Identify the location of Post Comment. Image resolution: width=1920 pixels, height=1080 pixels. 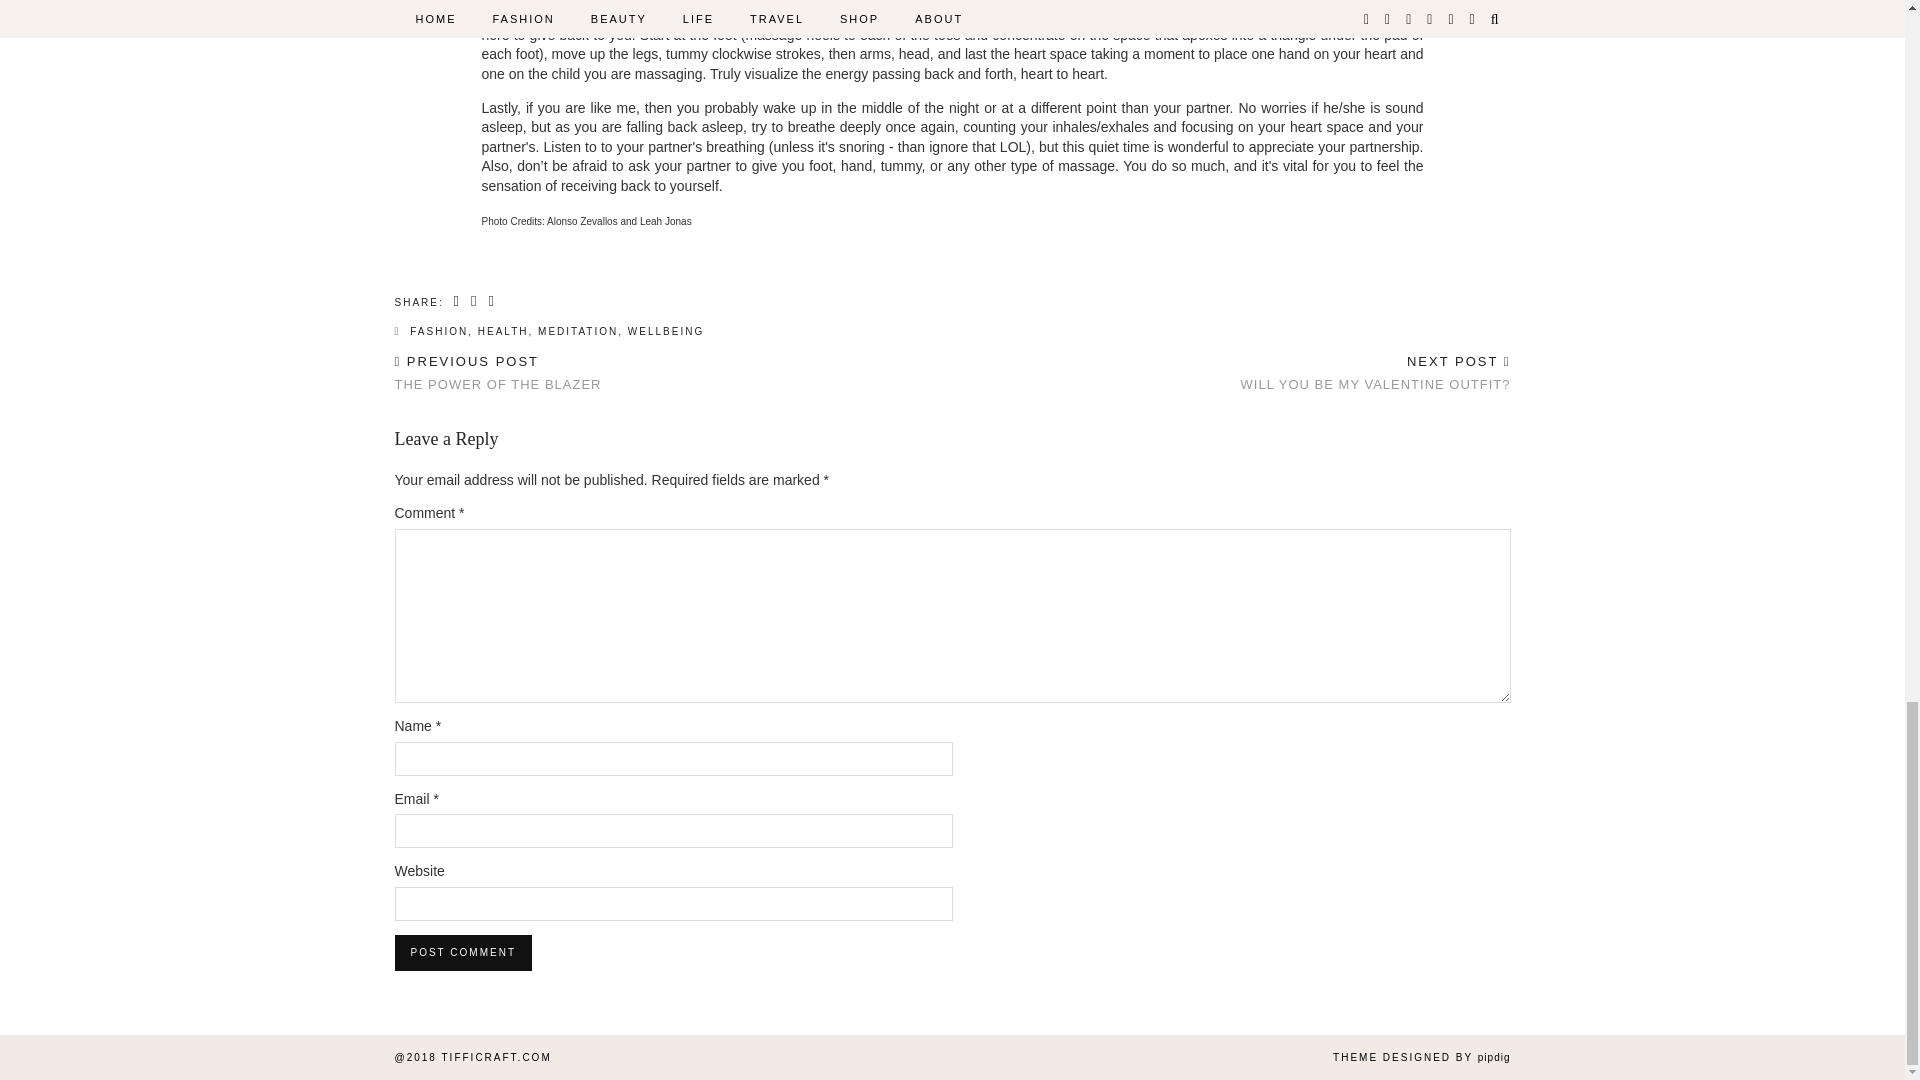
(462, 952).